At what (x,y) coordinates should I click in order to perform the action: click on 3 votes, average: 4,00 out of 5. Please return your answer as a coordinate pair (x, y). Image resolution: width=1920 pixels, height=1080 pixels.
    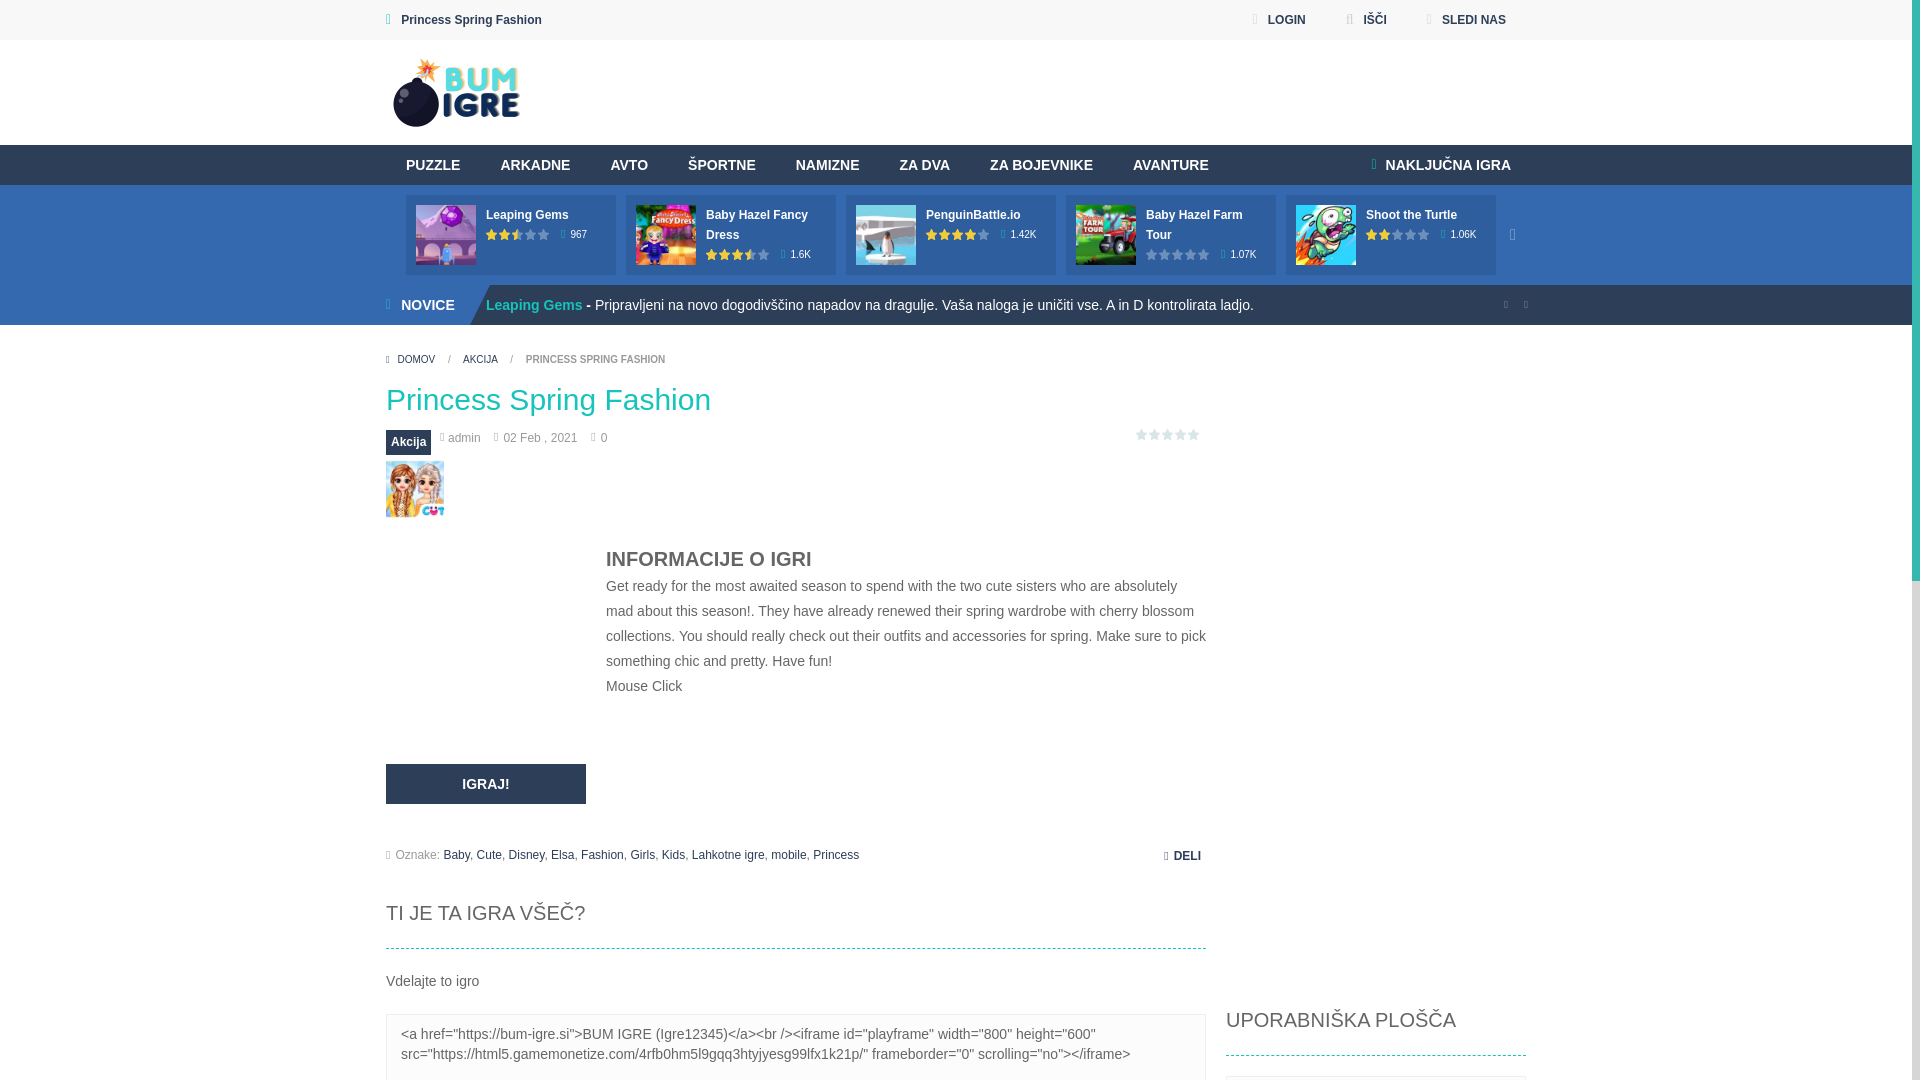
    Looking at the image, I should click on (932, 234).